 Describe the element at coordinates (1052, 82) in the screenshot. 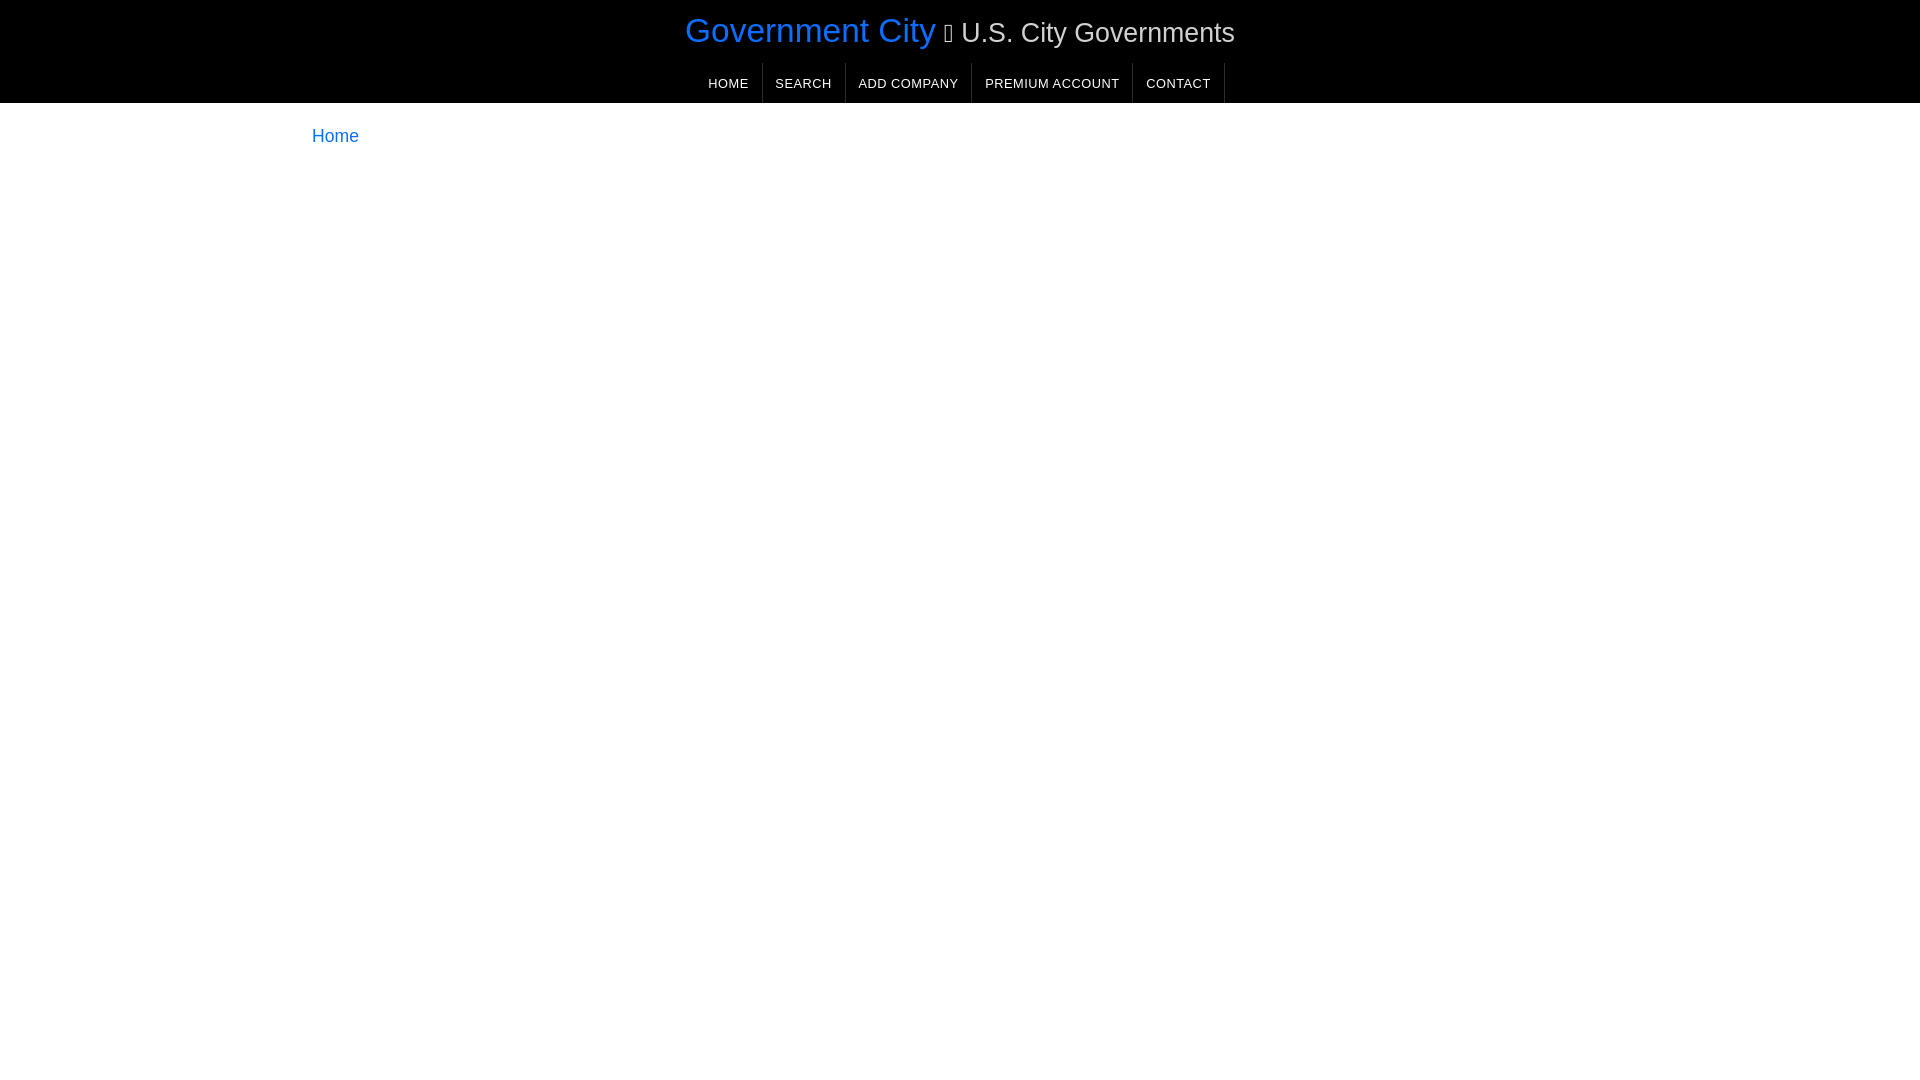

I see `Premium account` at that location.